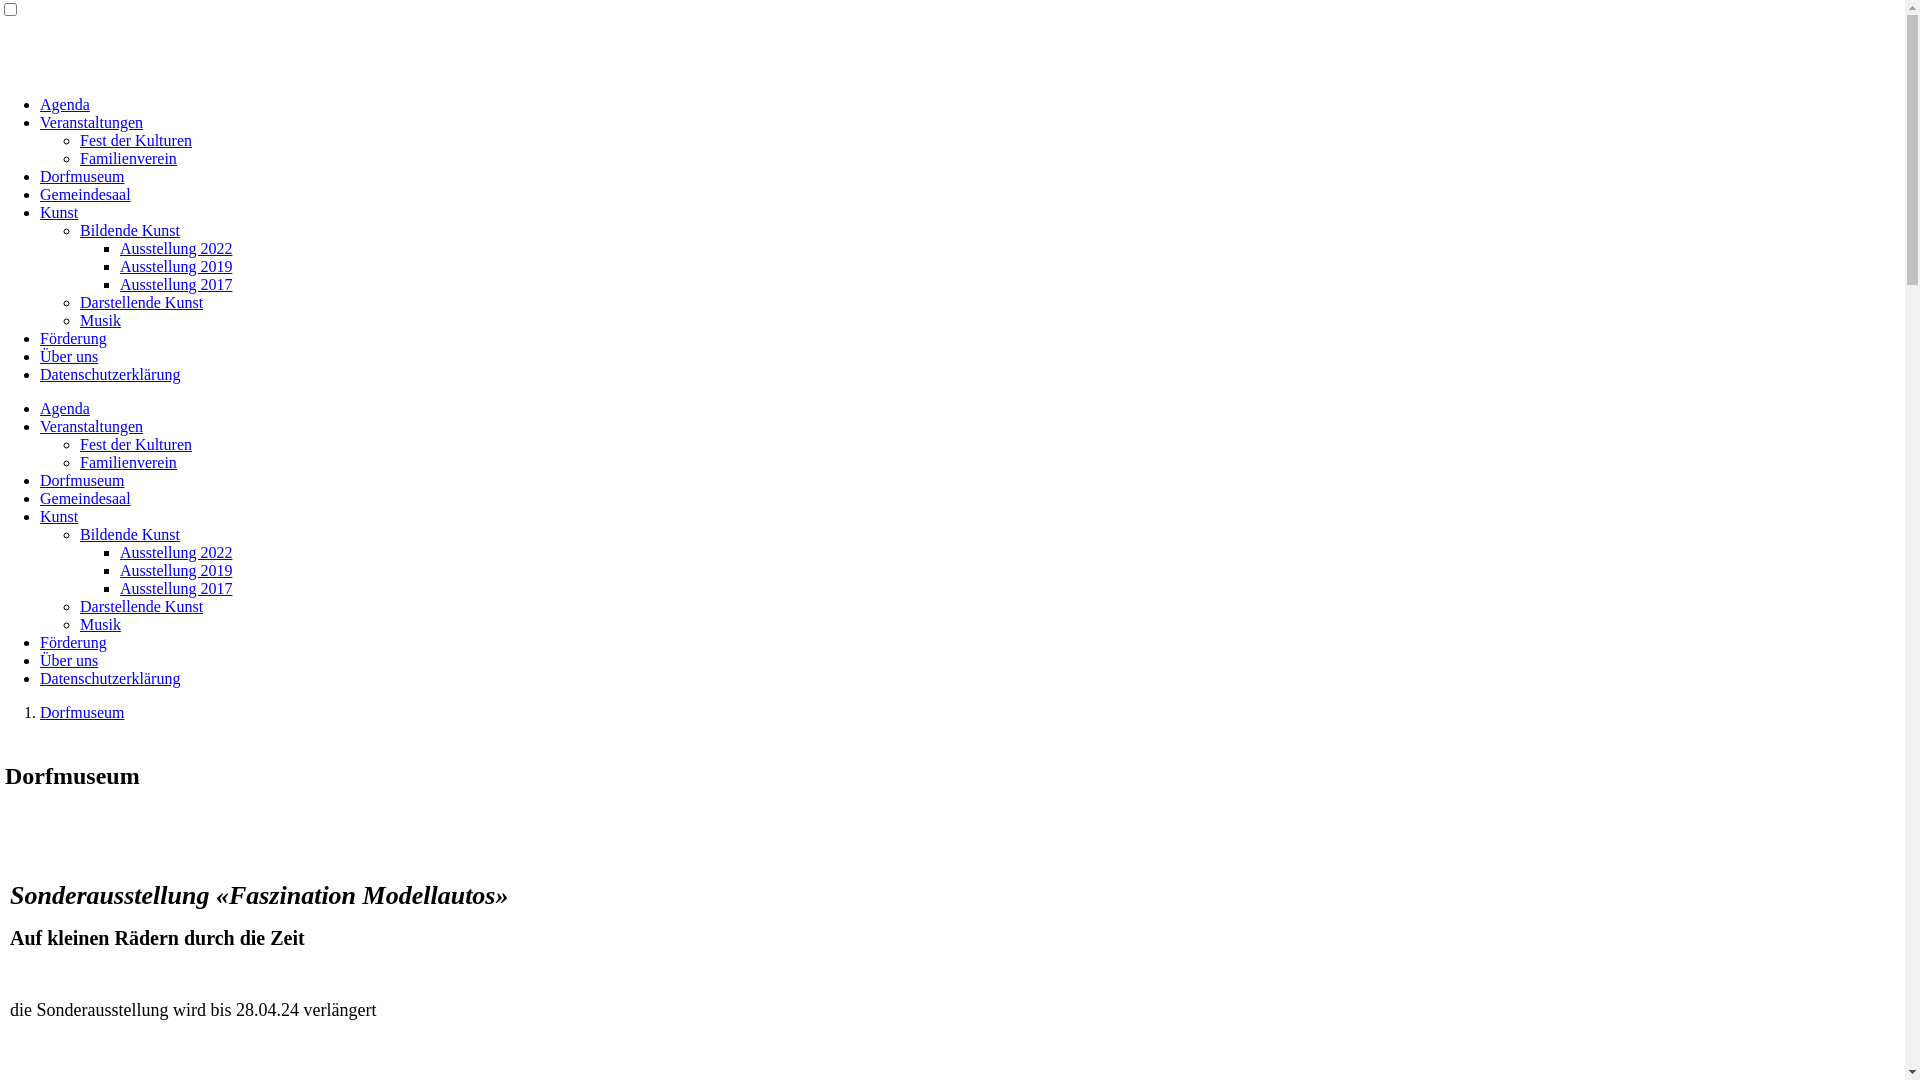 The image size is (1920, 1080). I want to click on Ausstellung 2022, so click(176, 248).